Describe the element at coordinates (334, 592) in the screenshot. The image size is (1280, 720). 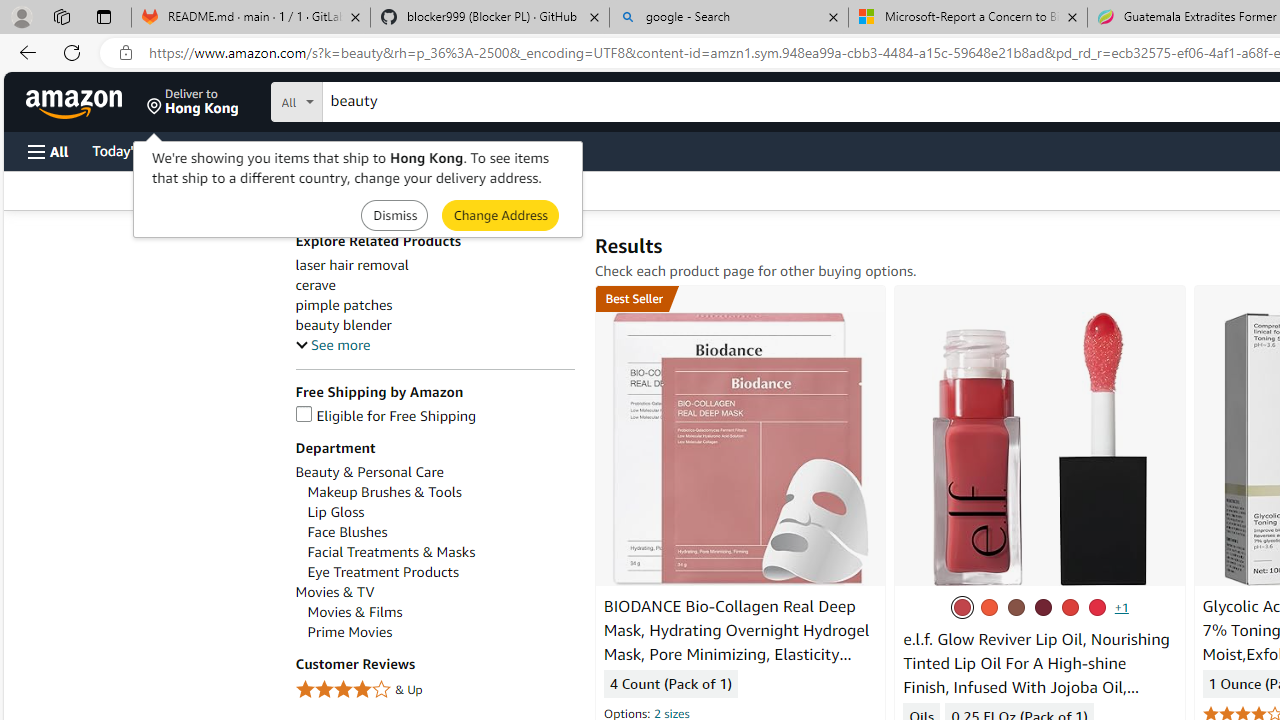
I see `Movies & TV` at that location.